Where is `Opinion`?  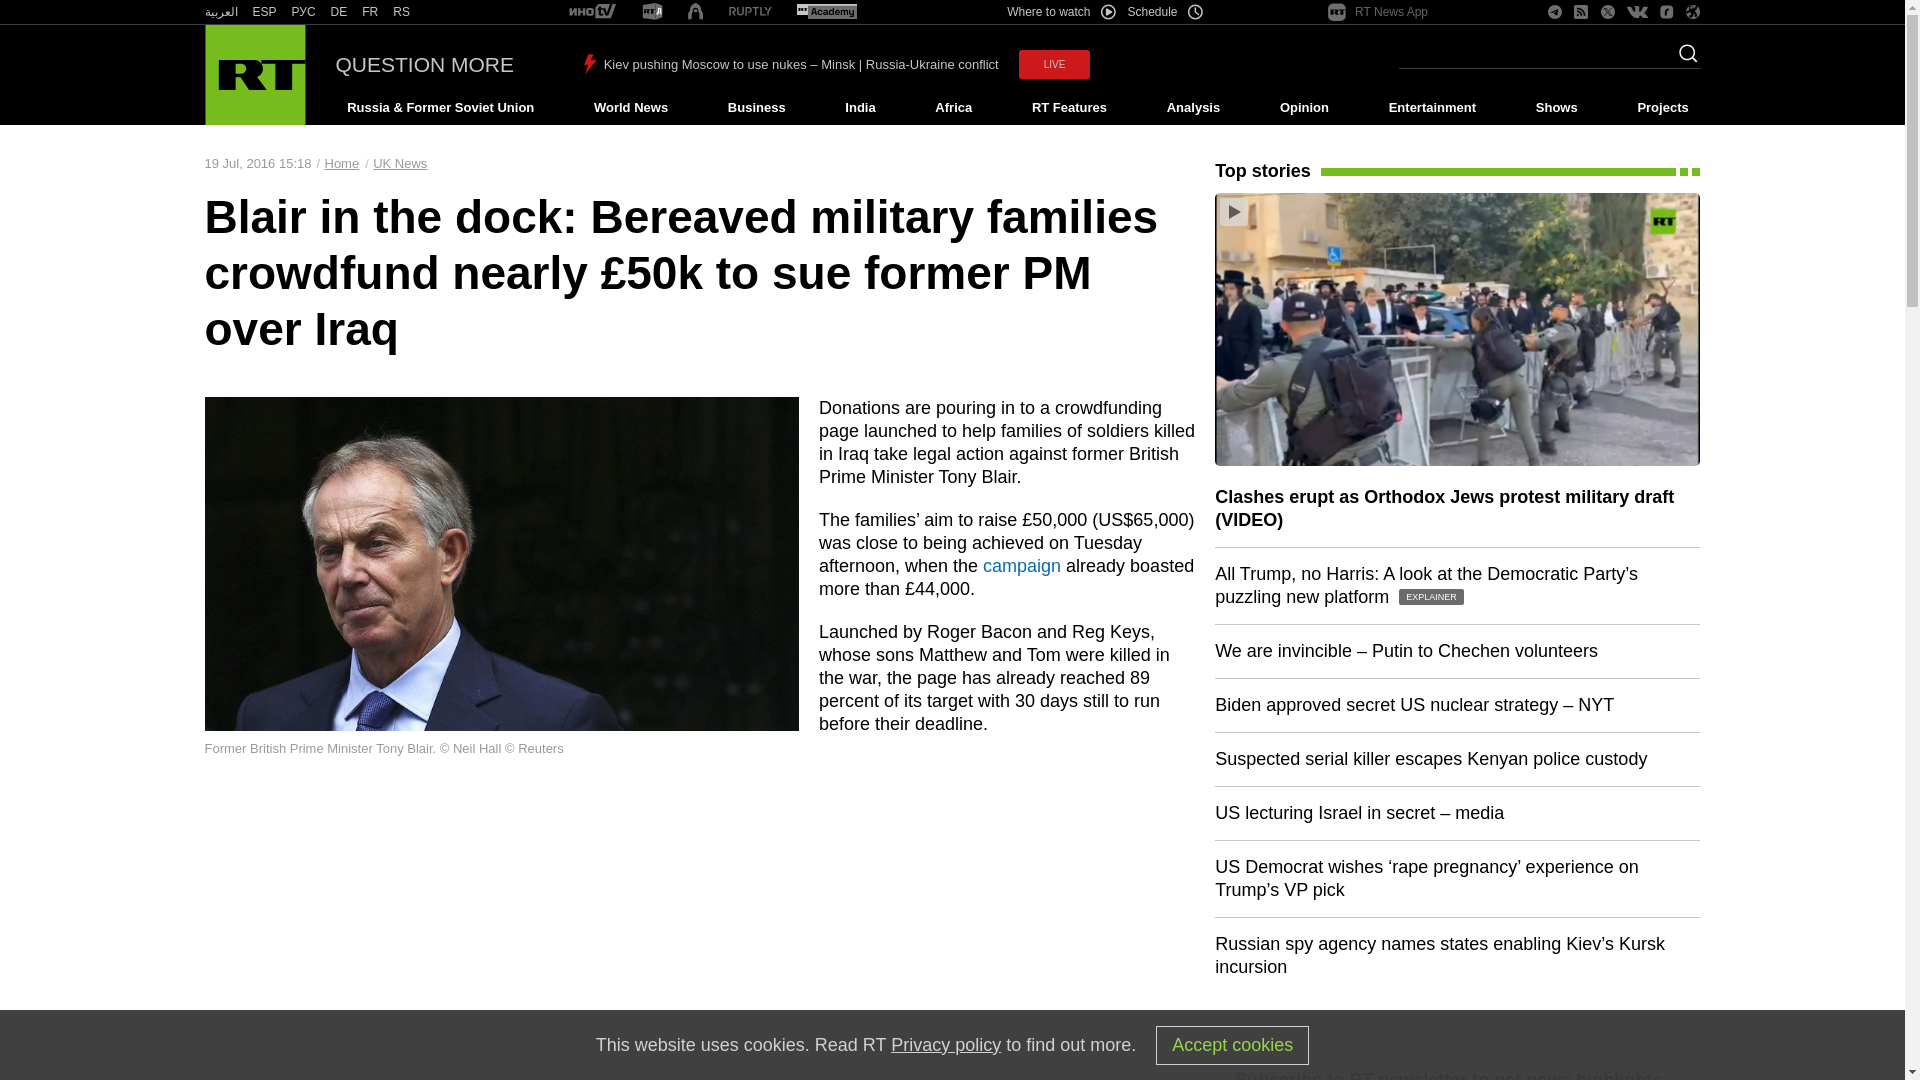 Opinion is located at coordinates (1304, 108).